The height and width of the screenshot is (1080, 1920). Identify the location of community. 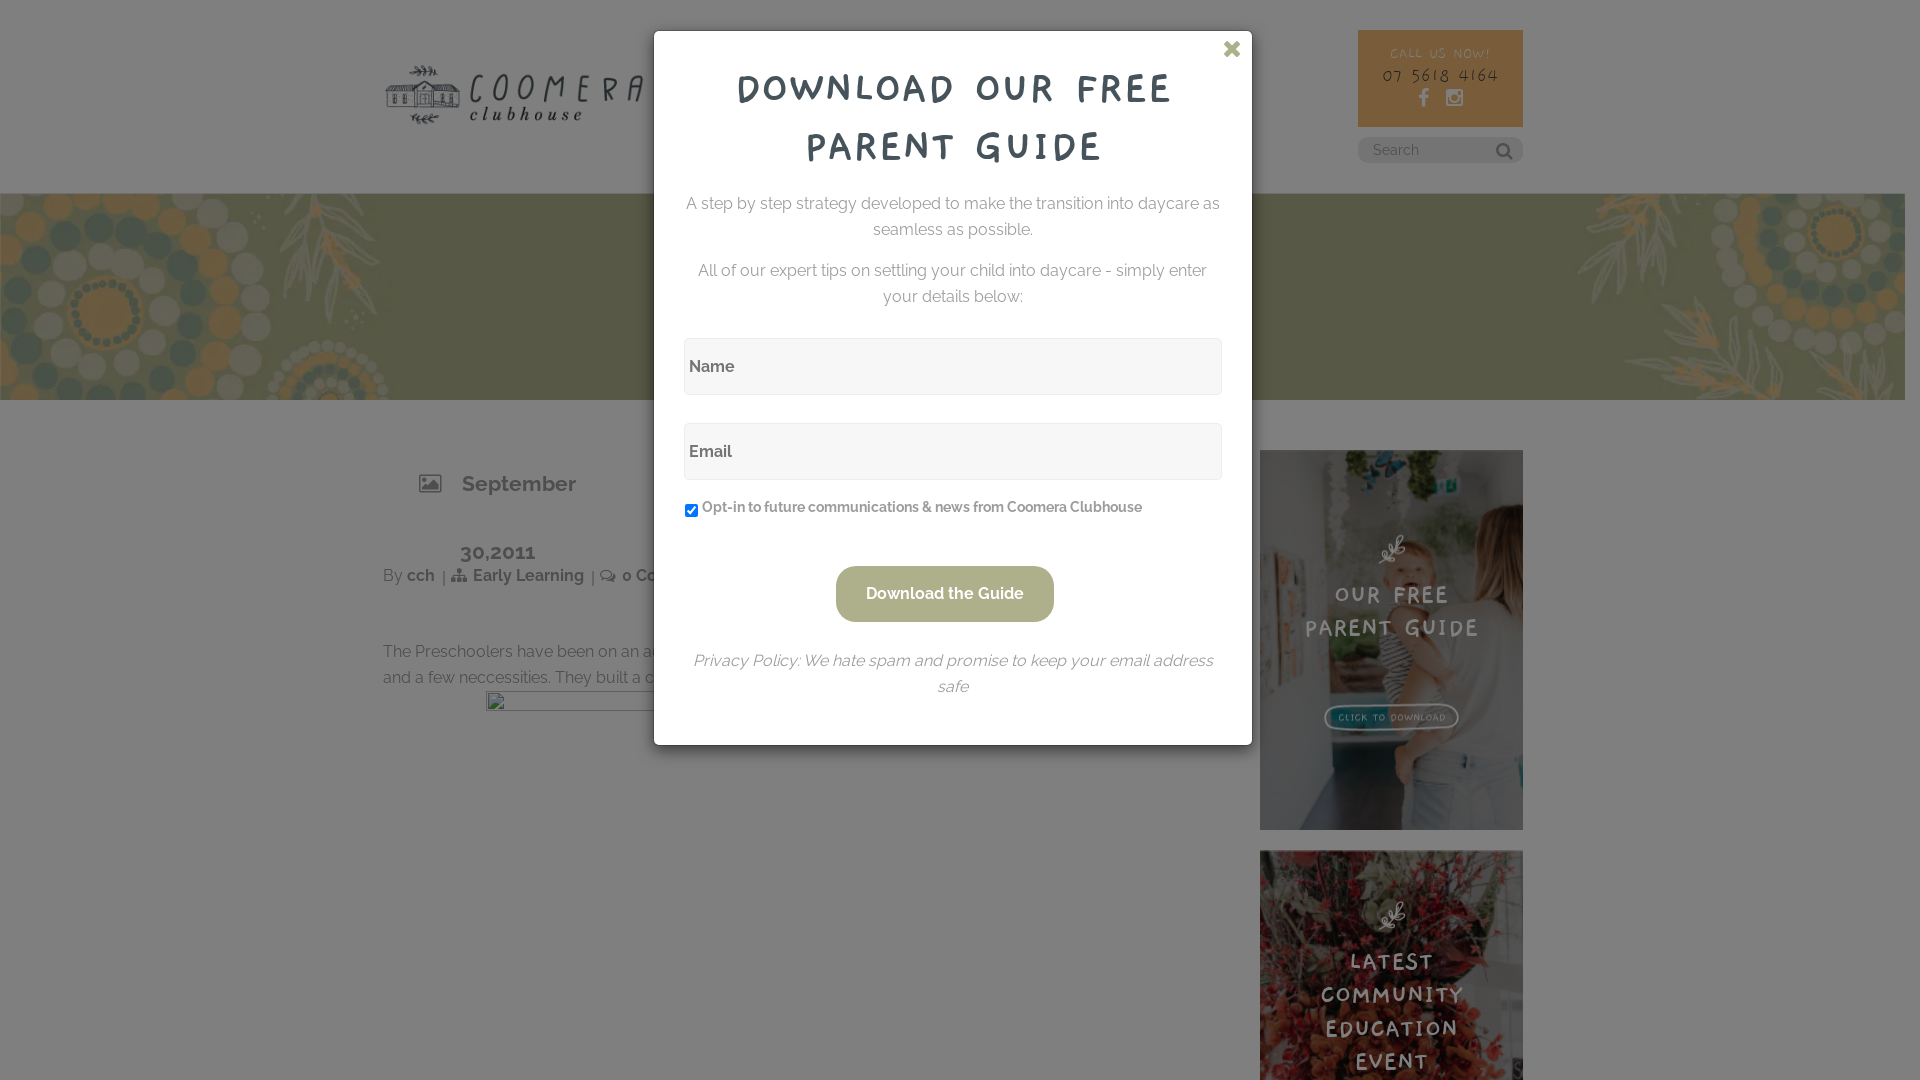
(921, 92).